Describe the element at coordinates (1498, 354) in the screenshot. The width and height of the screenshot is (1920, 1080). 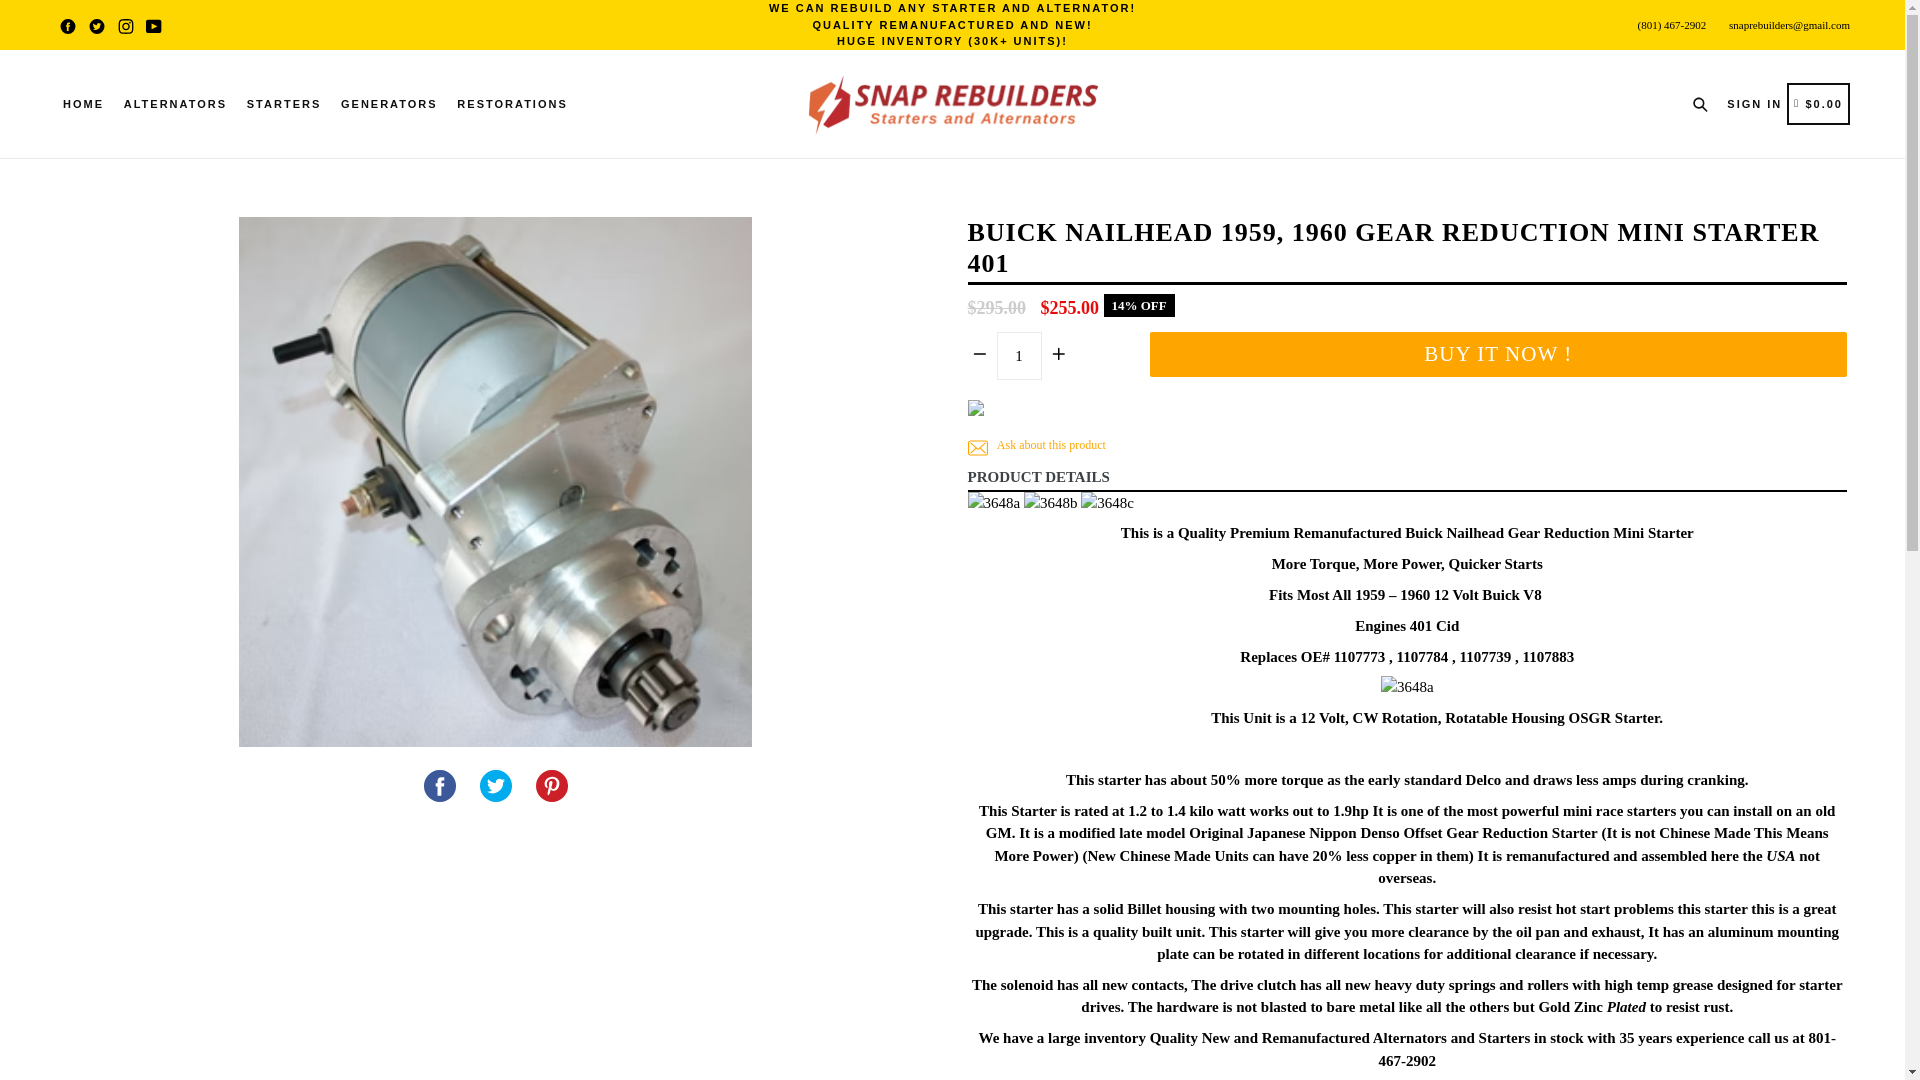
I see `Snap Rebuilders on YouTube` at that location.